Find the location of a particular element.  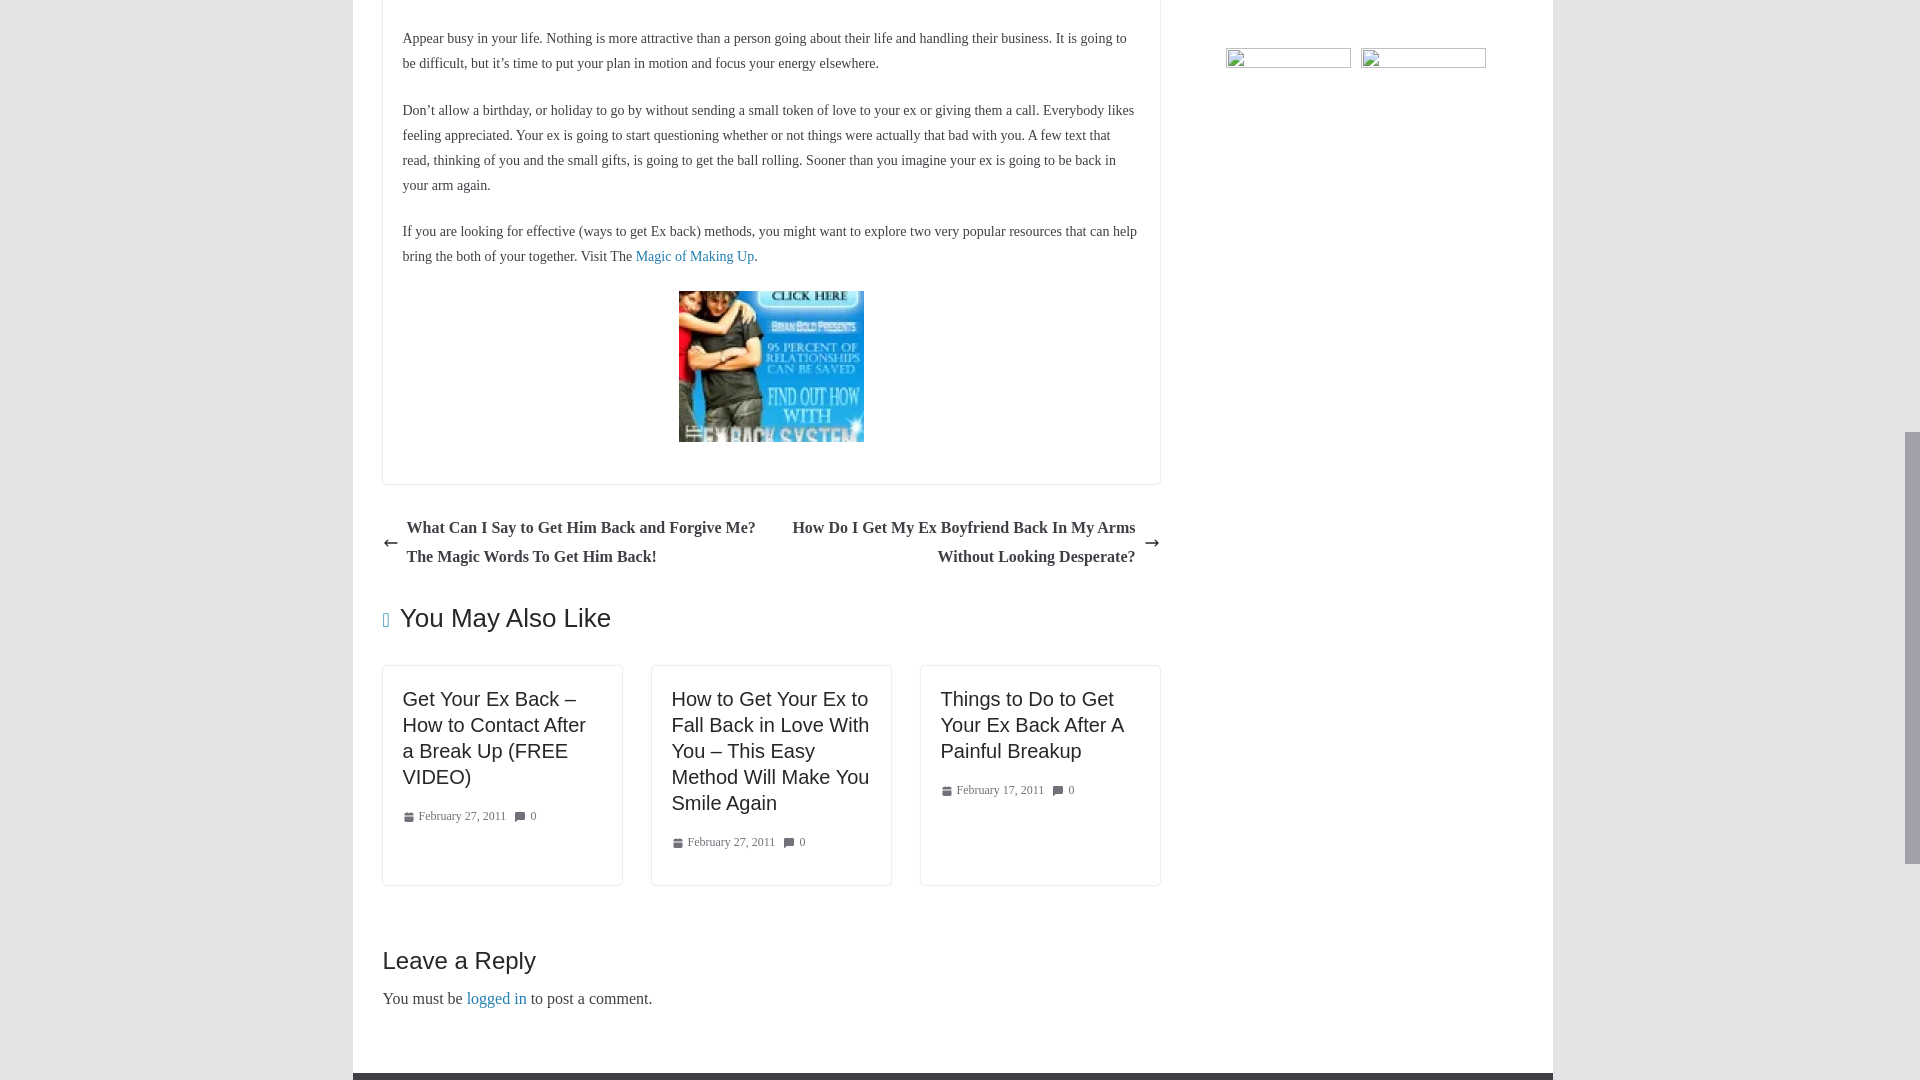

Magic of Making Up is located at coordinates (694, 256).